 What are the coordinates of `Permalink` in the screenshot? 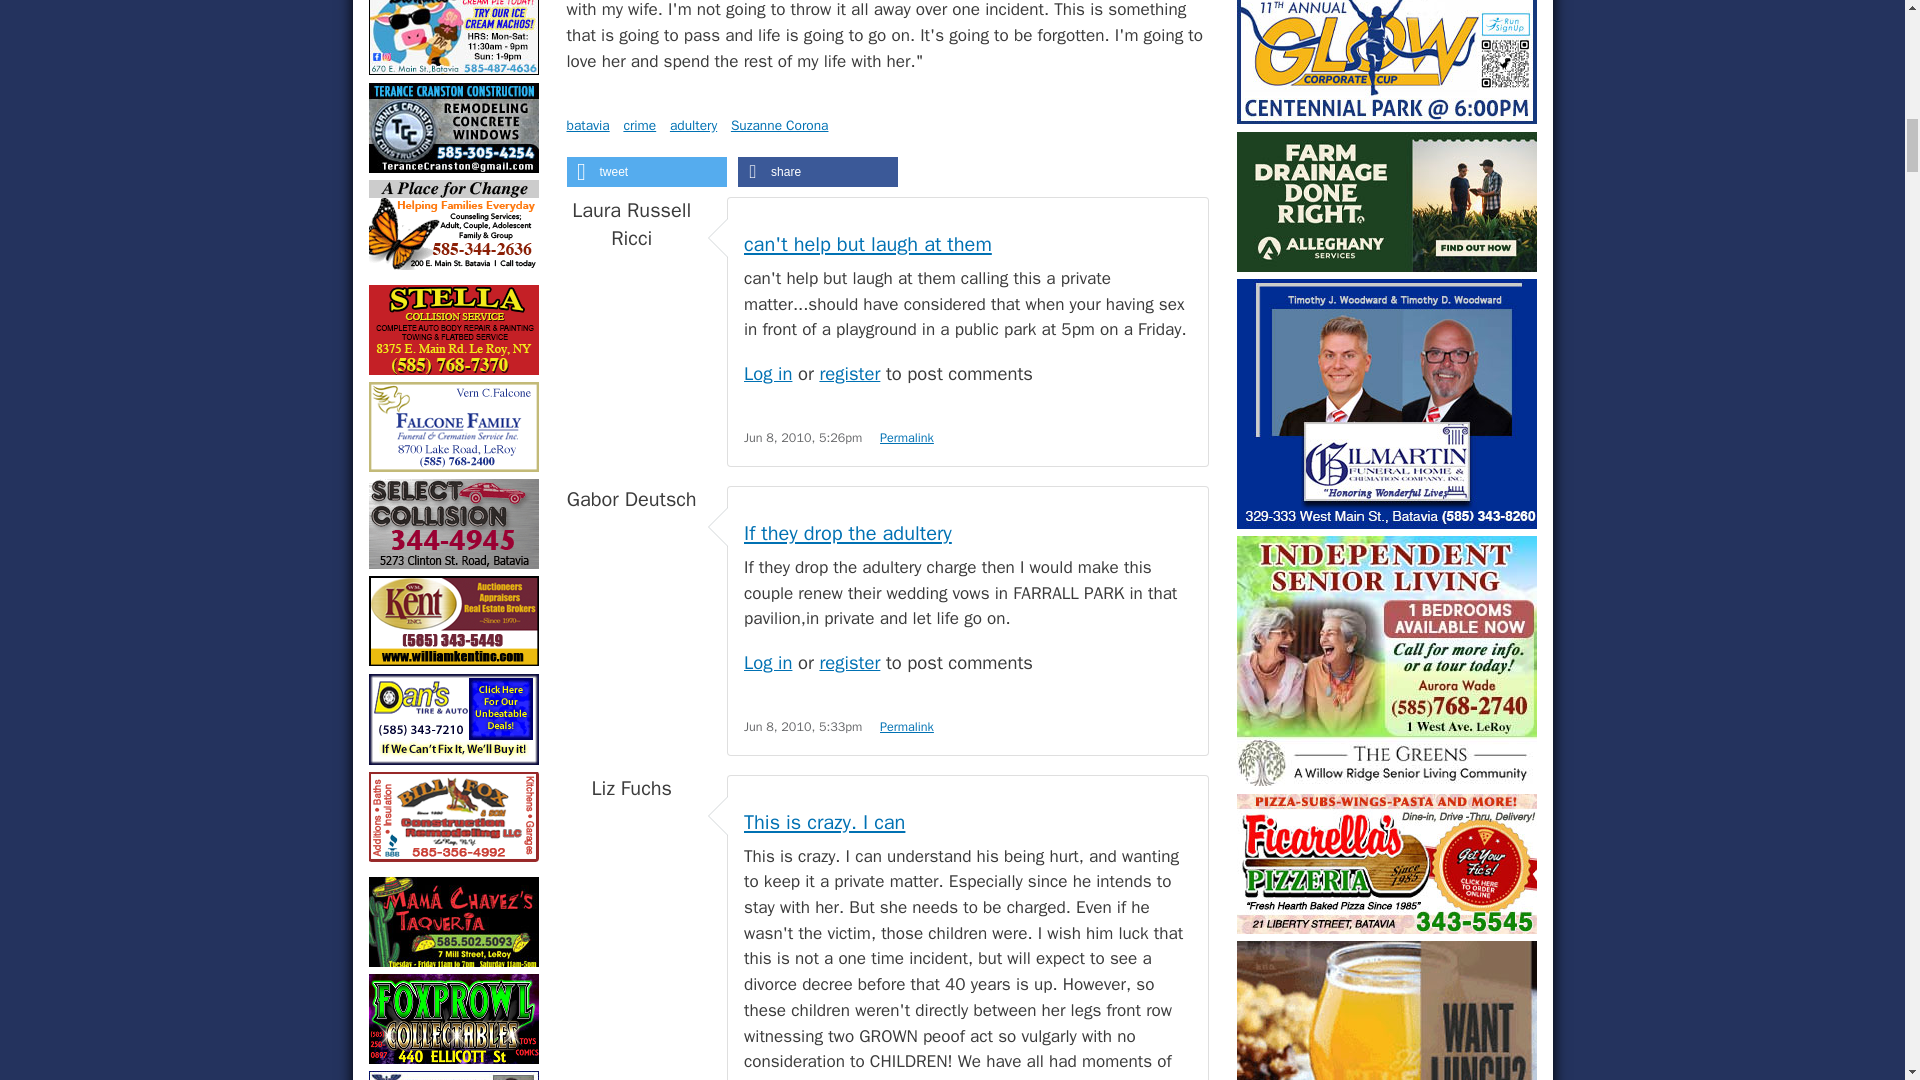 It's located at (906, 438).